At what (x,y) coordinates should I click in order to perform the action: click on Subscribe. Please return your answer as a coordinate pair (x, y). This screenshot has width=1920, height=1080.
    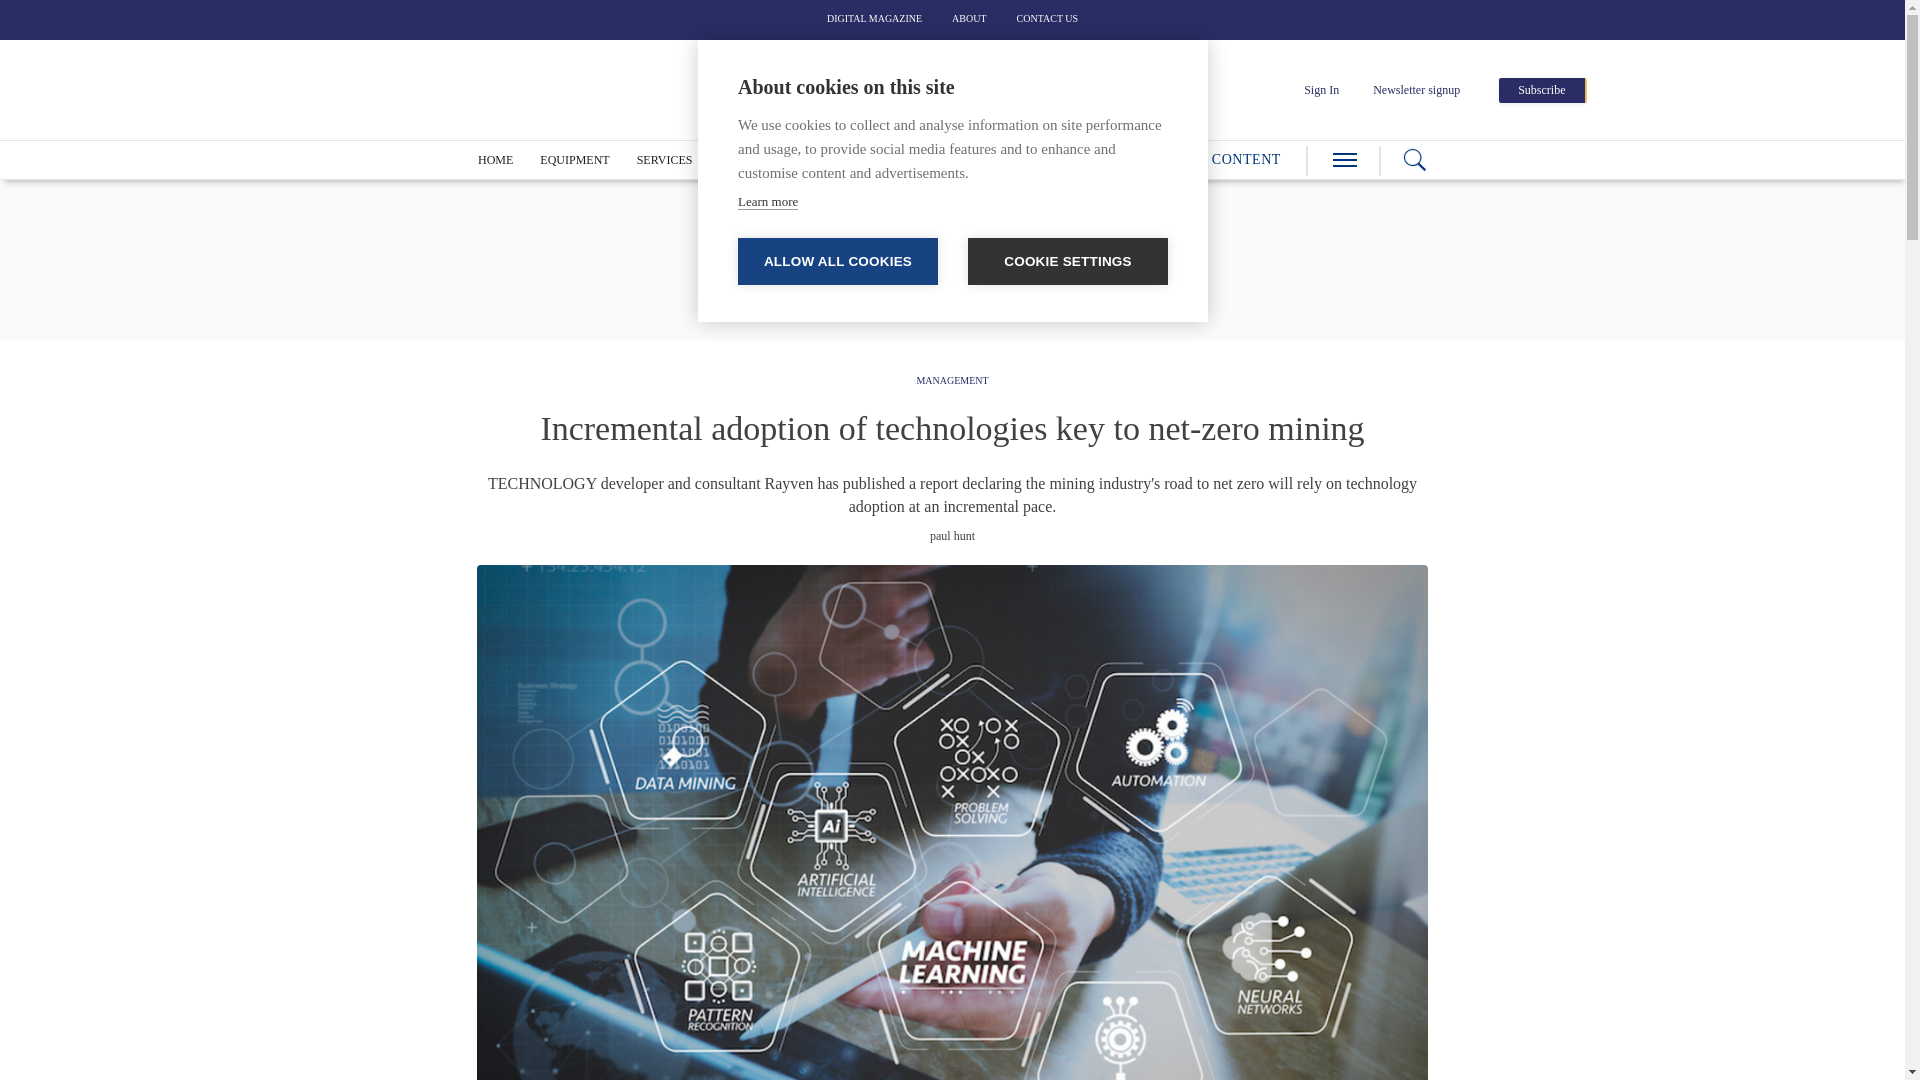
    Looking at the image, I should click on (1542, 90).